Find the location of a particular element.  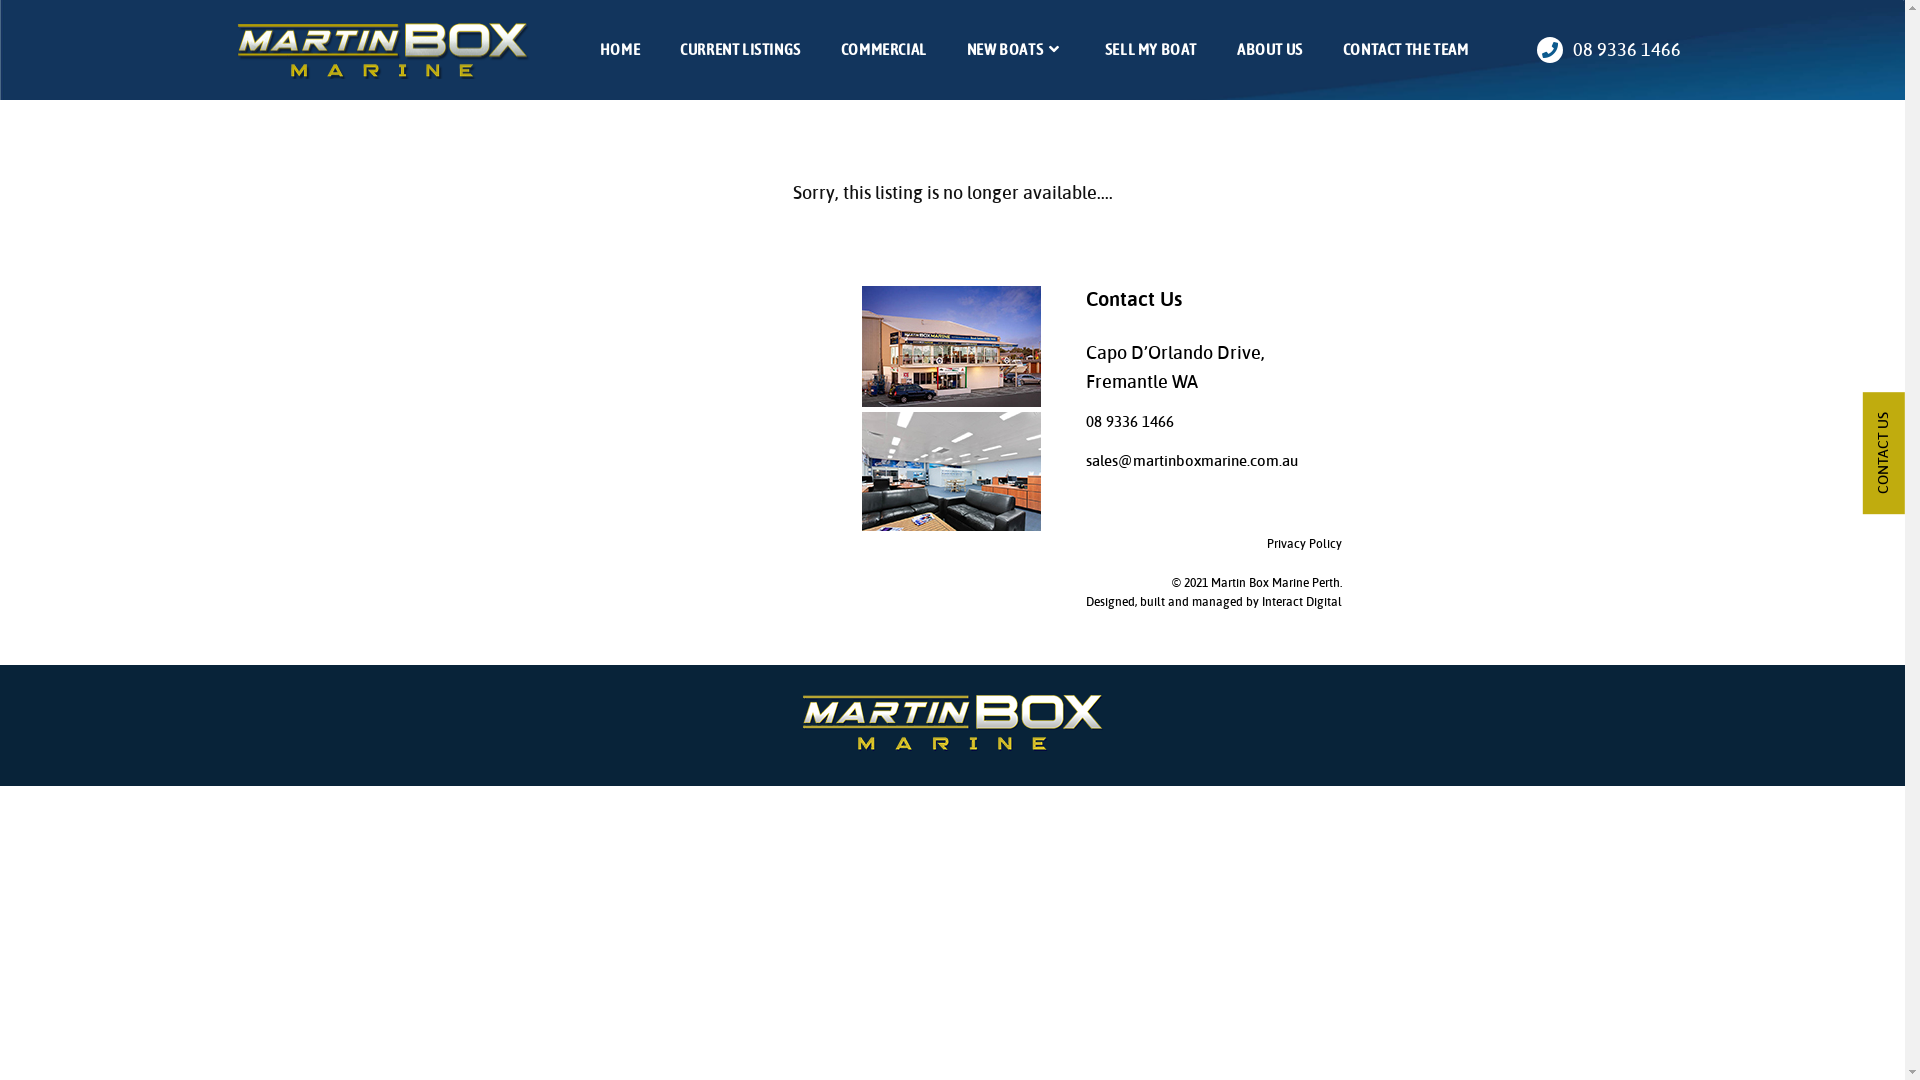

CONTACT THE TEAM is located at coordinates (1406, 50).